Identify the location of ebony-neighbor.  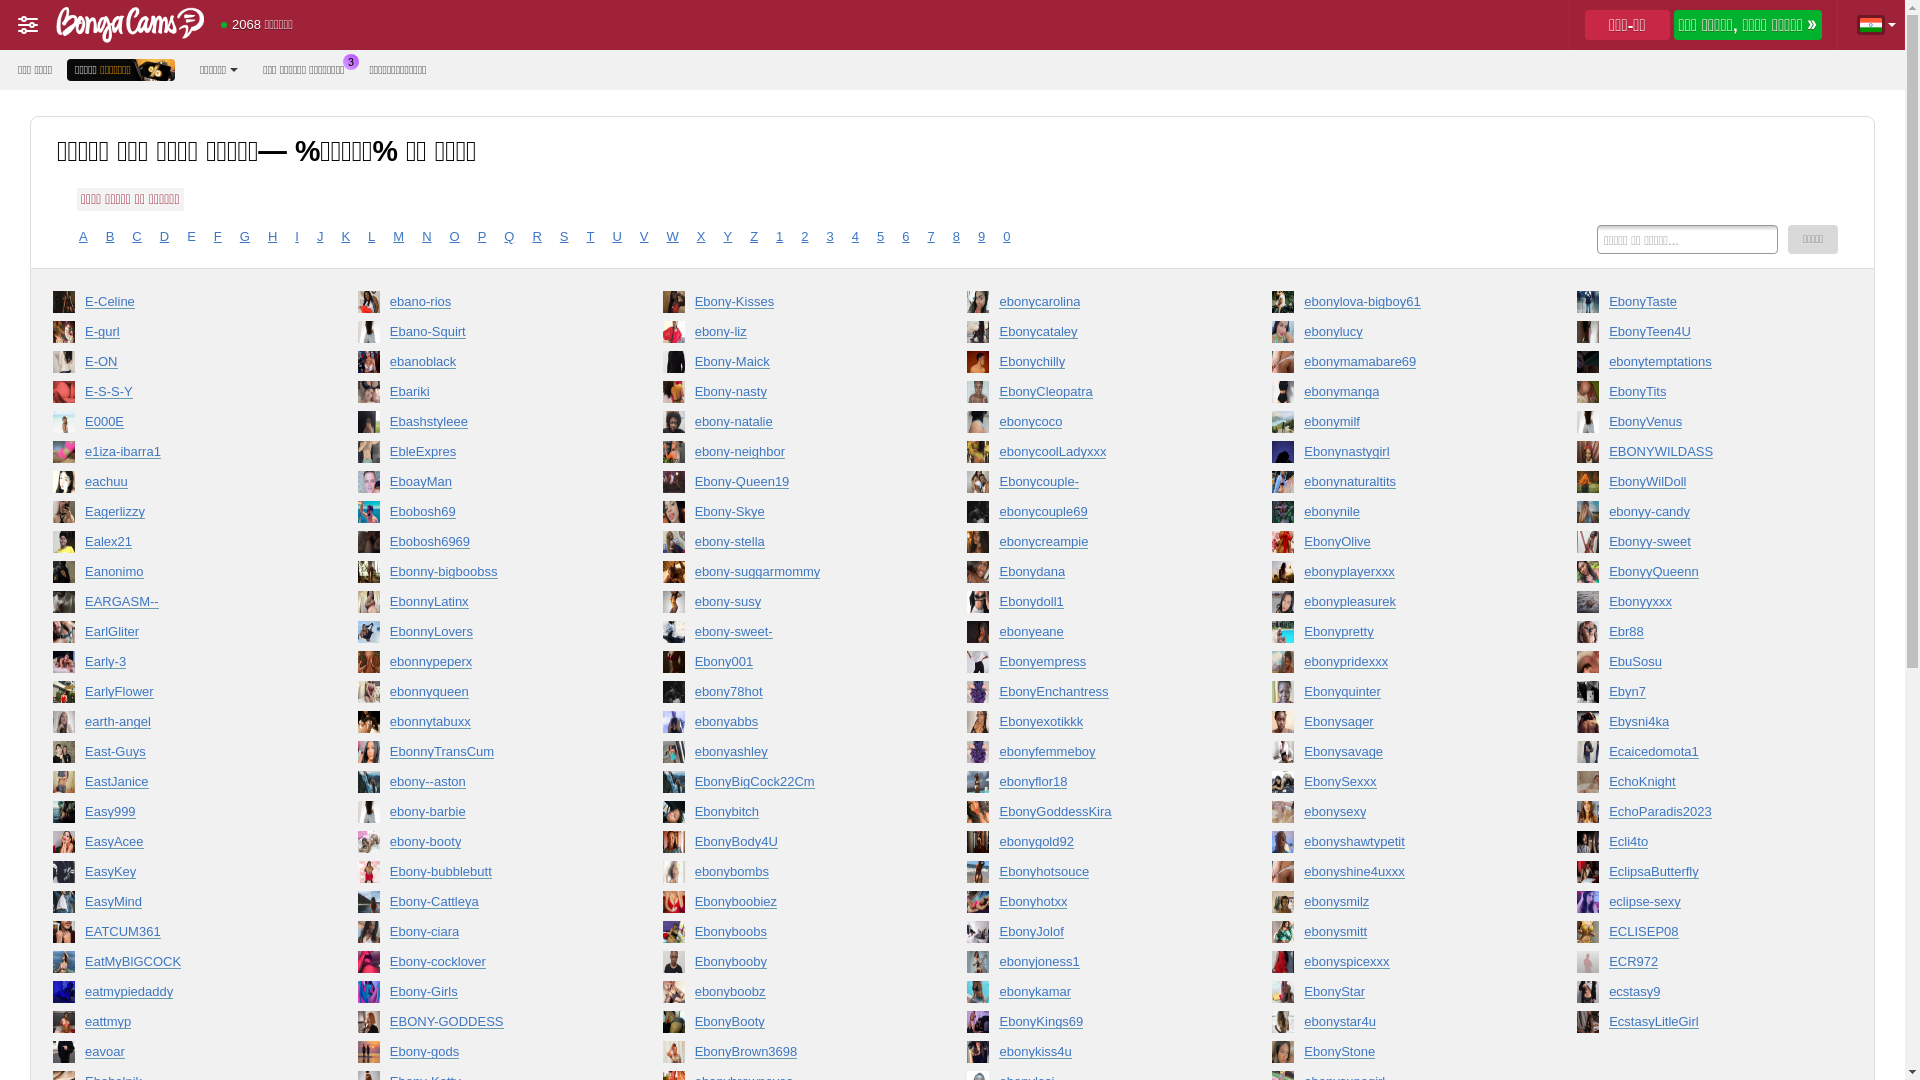
(787, 456).